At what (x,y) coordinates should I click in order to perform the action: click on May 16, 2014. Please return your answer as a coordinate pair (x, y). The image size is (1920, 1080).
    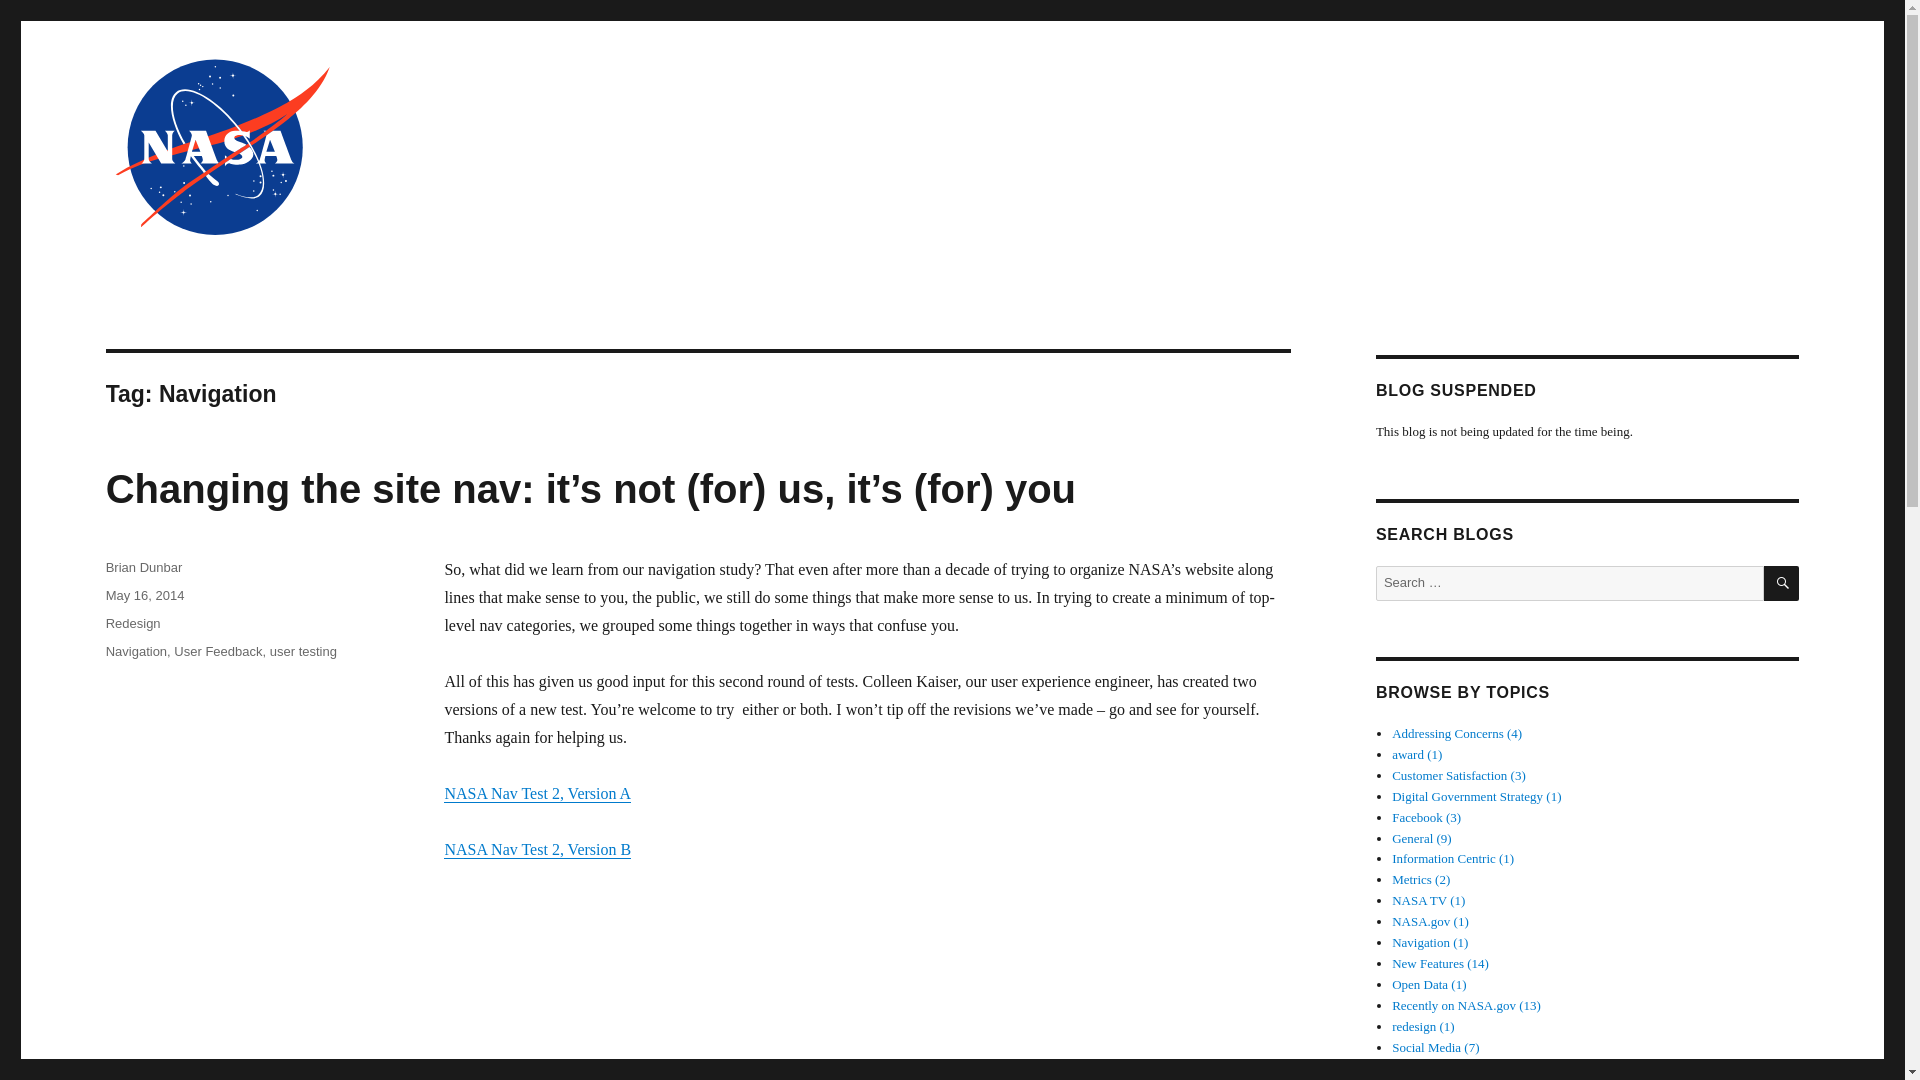
    Looking at the image, I should click on (144, 594).